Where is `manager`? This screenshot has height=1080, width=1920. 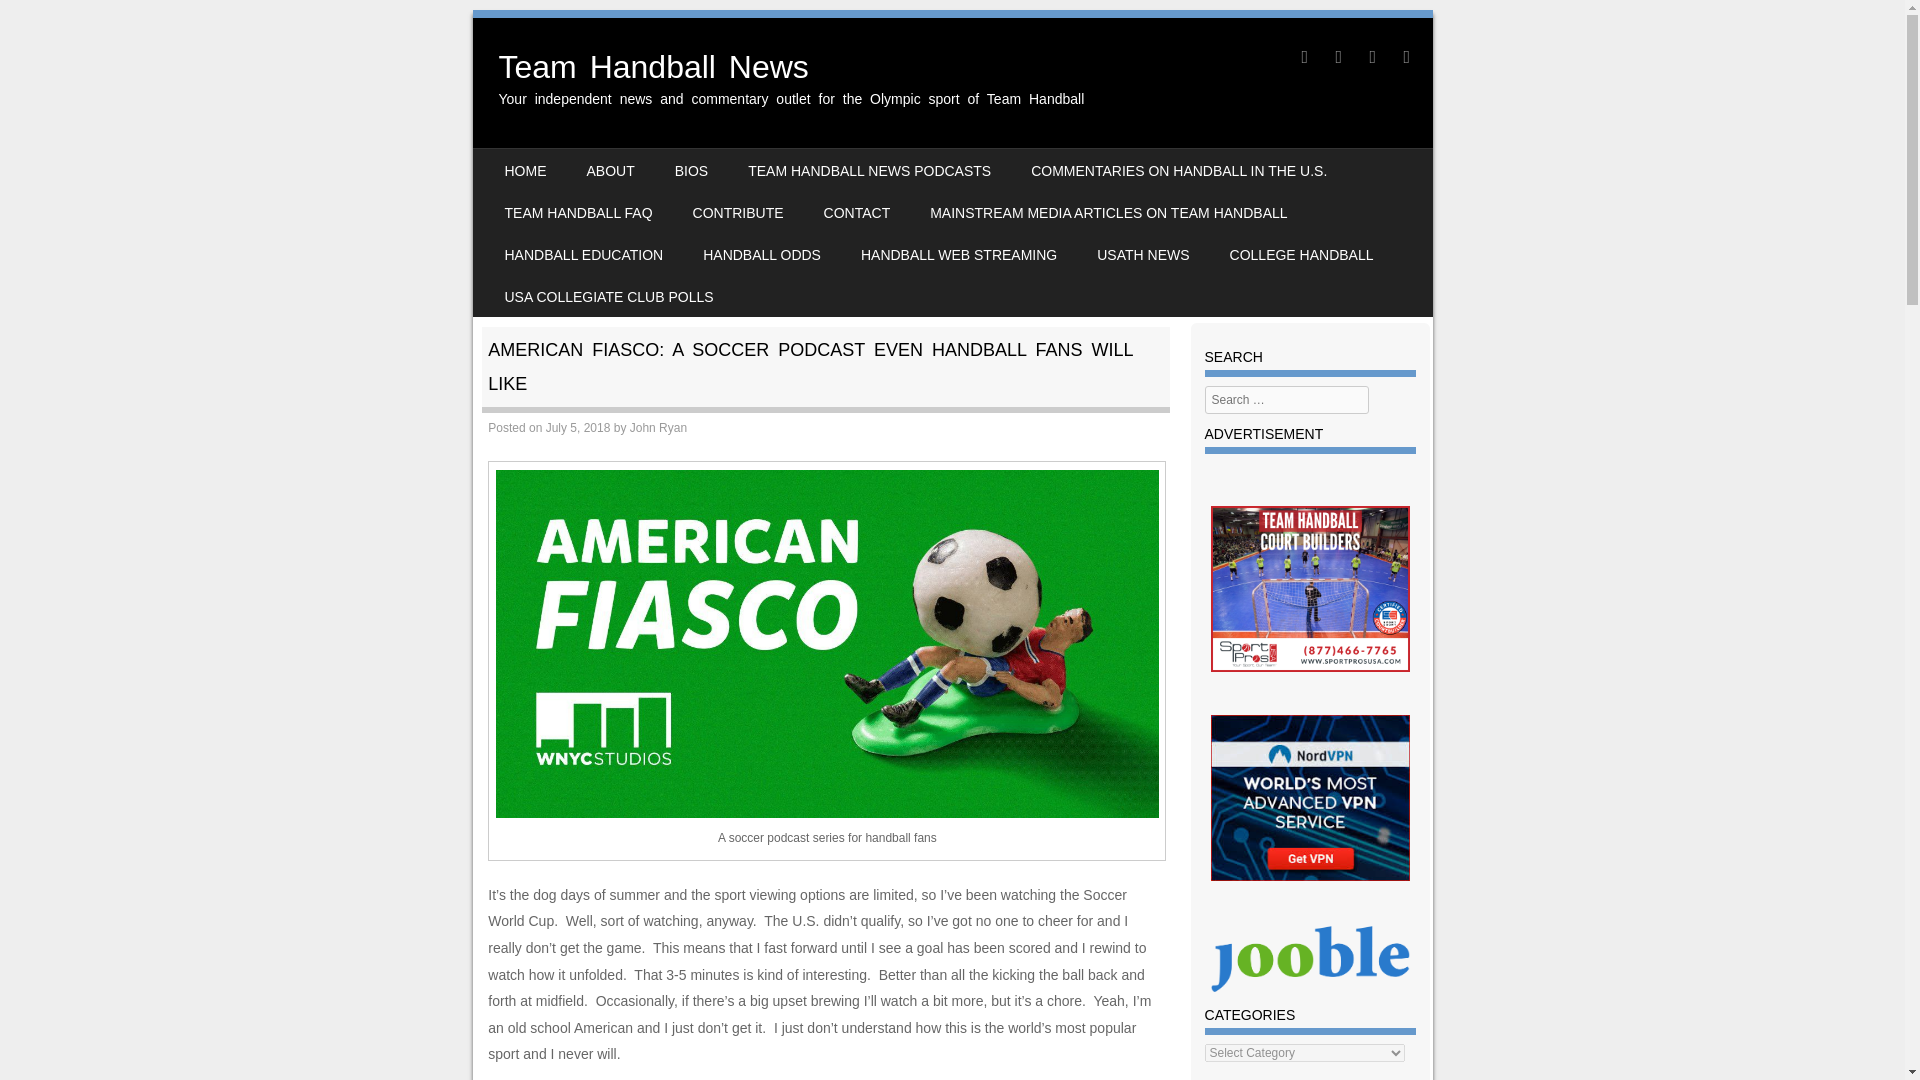
manager is located at coordinates (1310, 958).